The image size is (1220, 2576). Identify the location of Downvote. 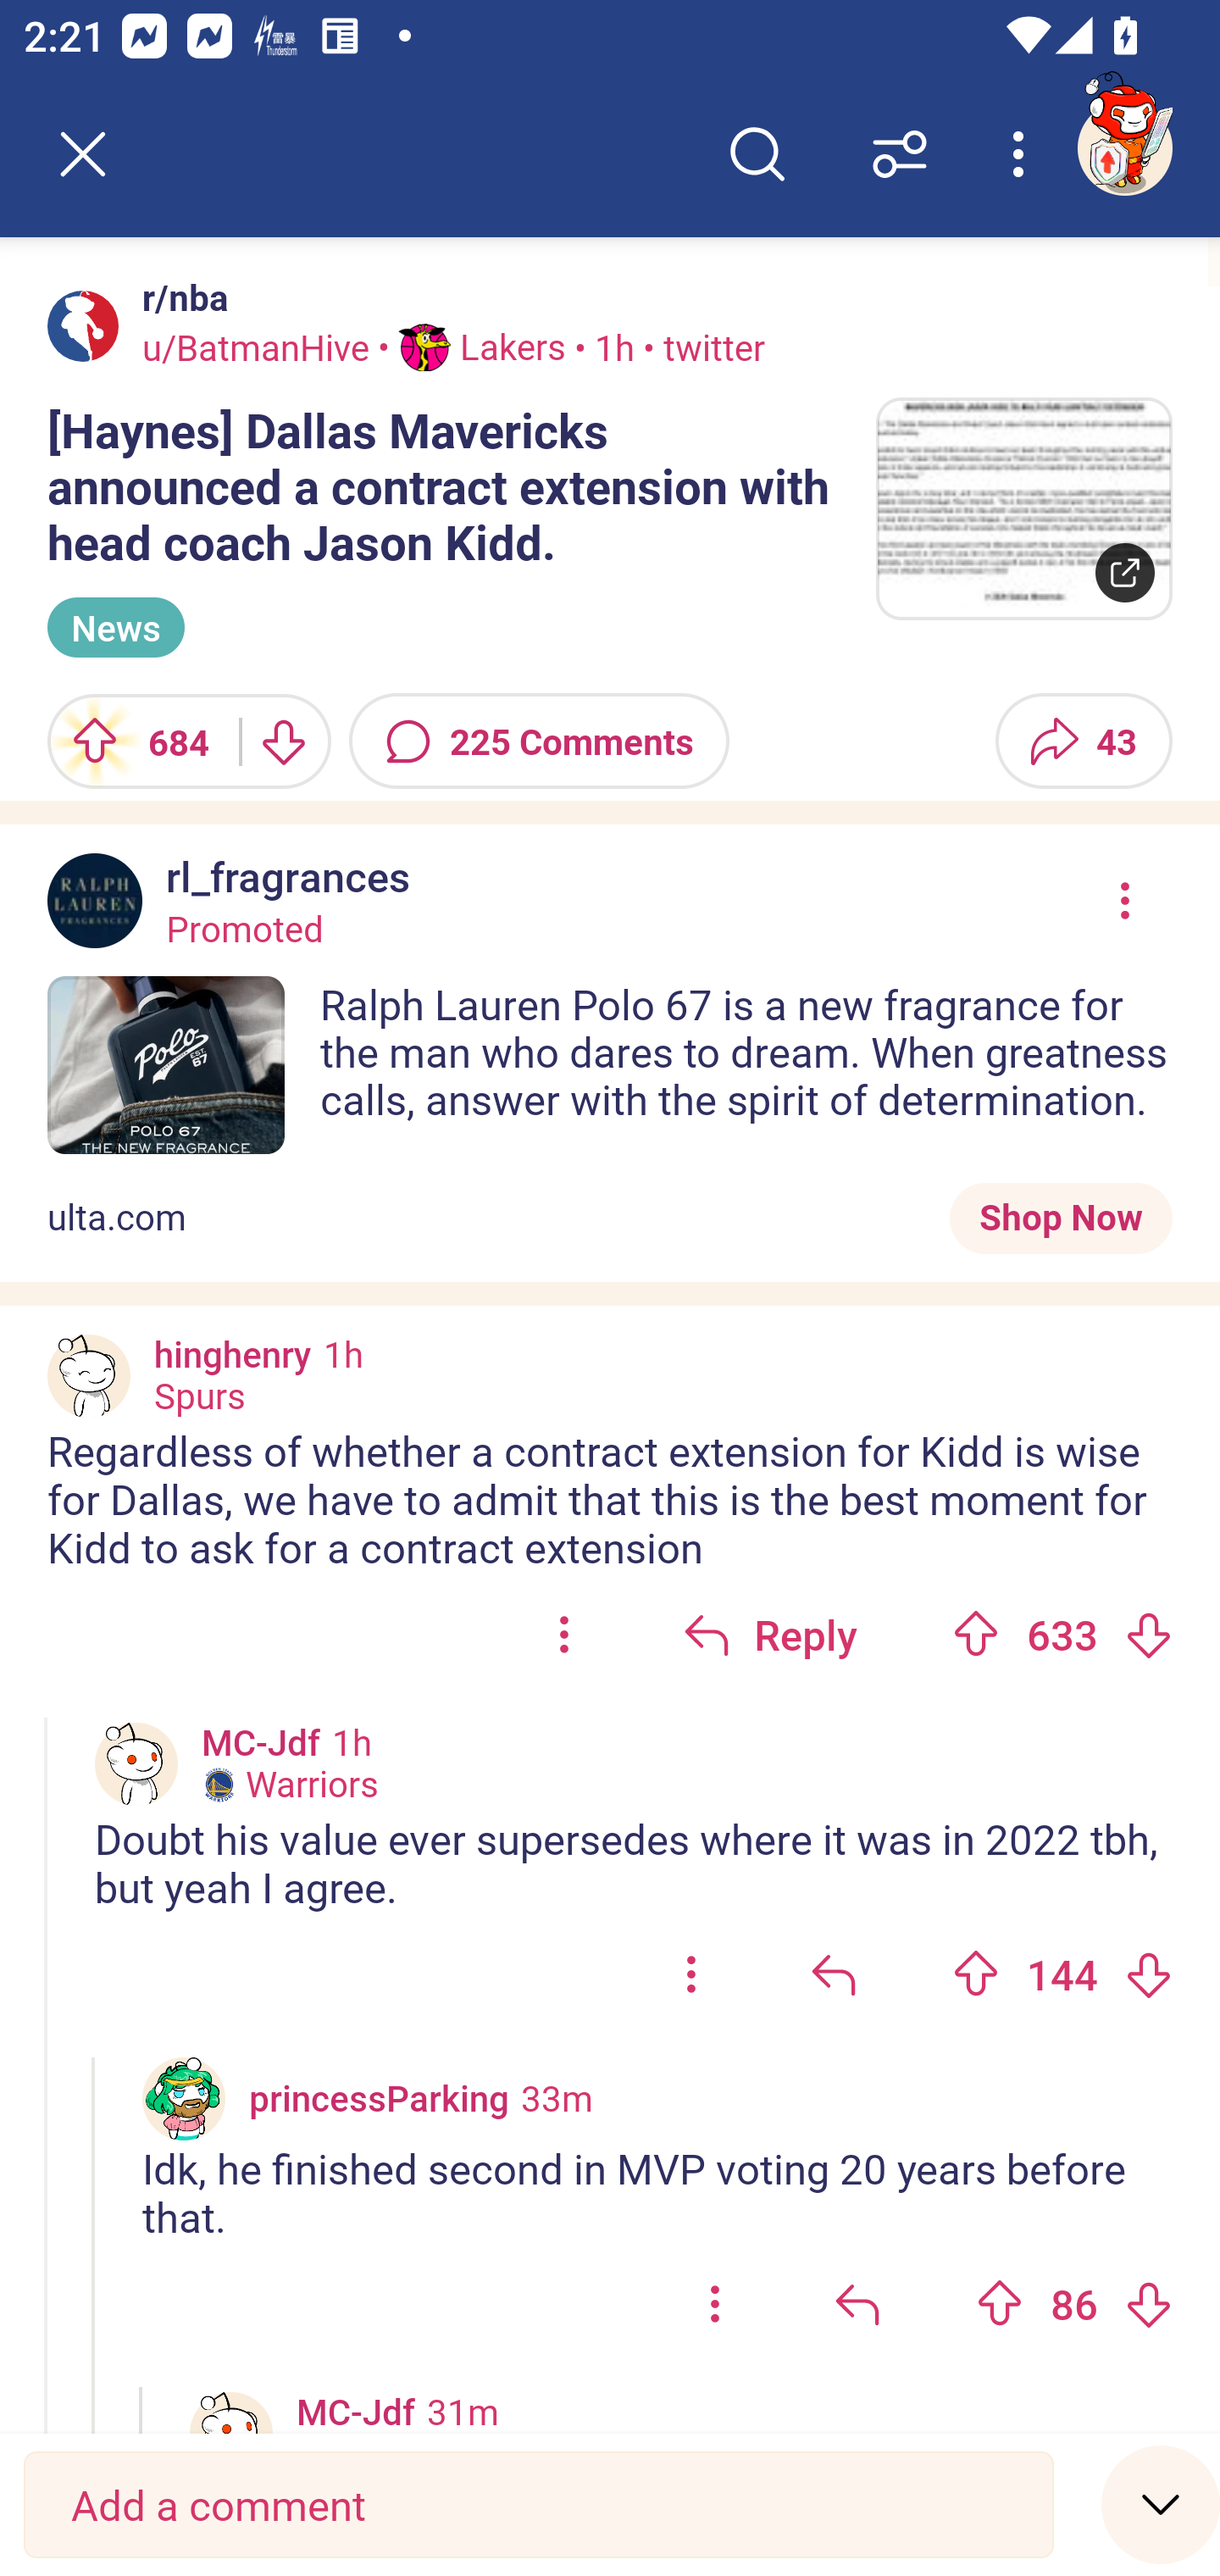
(1148, 1974).